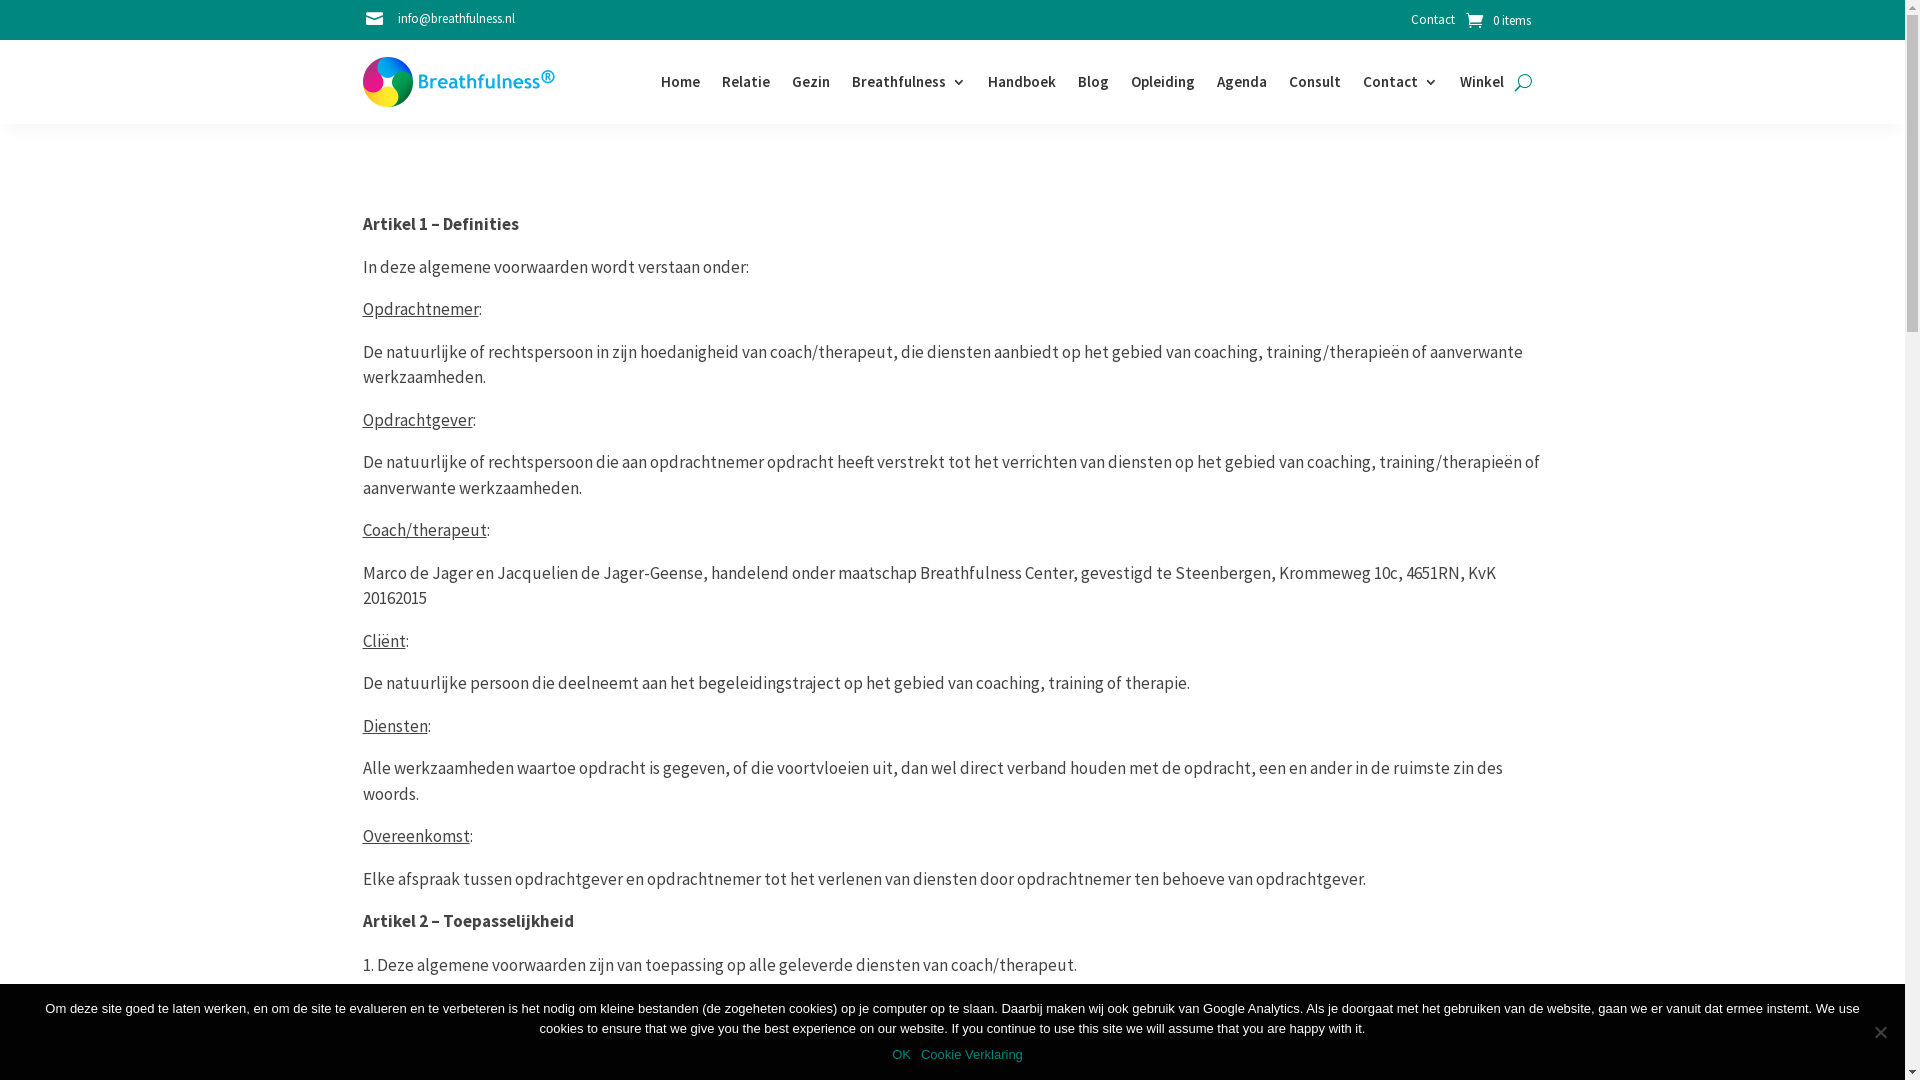  What do you see at coordinates (746, 82) in the screenshot?
I see `Relatie` at bounding box center [746, 82].